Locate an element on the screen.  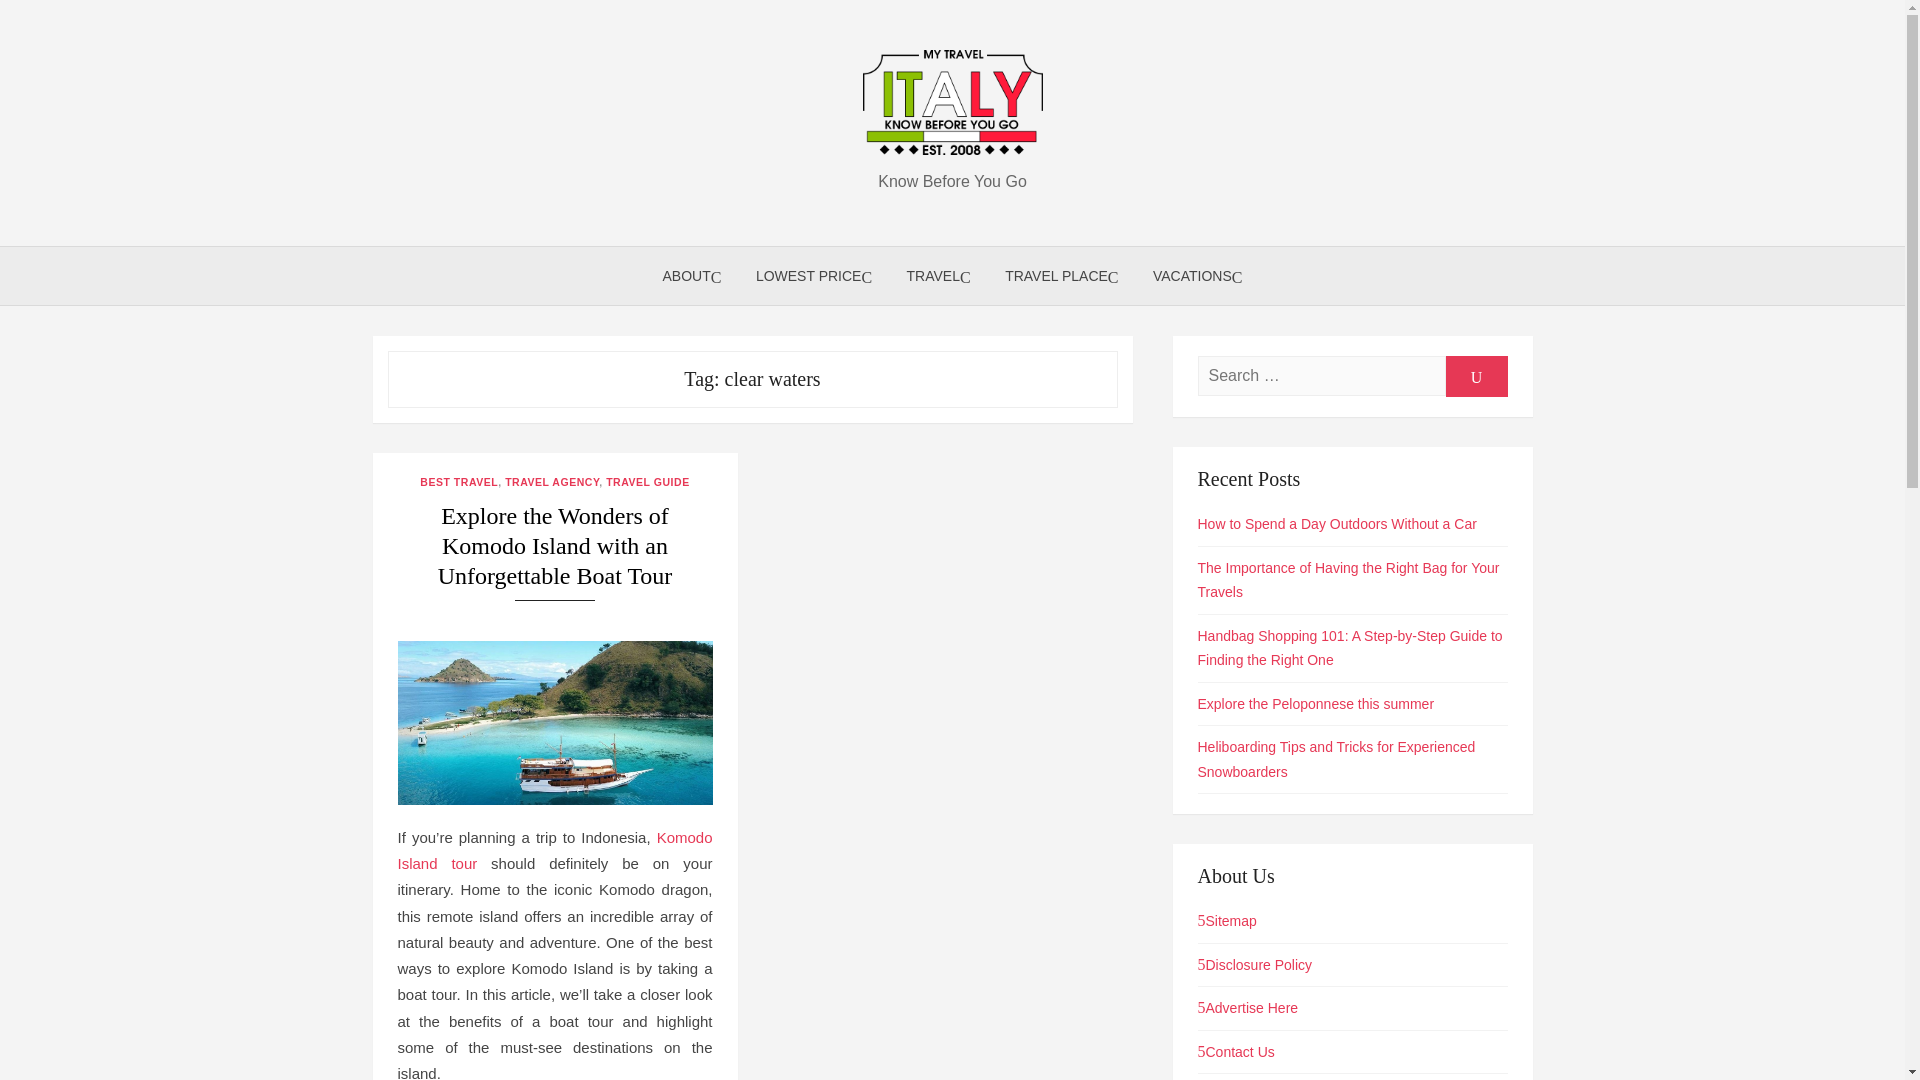
LOWEST PRICE is located at coordinates (814, 276).